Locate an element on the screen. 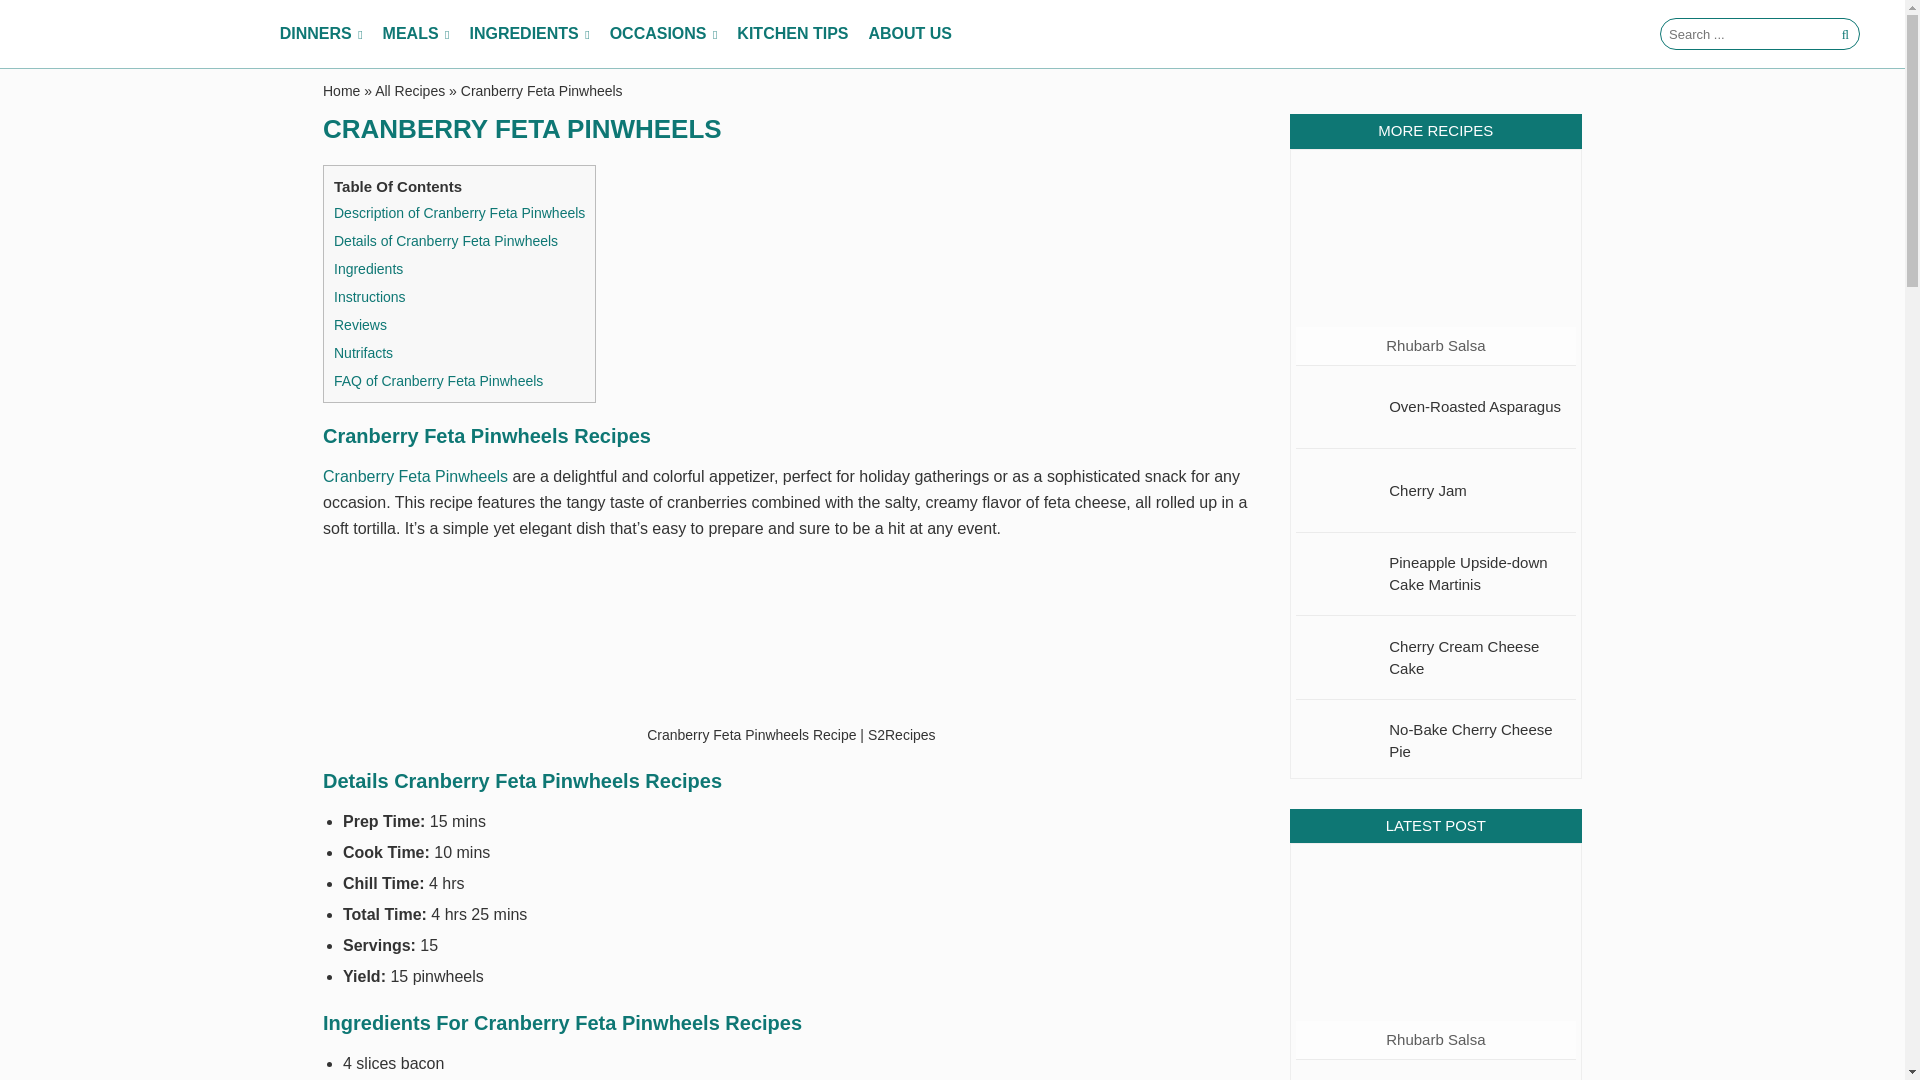 This screenshot has height=1080, width=1920. ABOUT US is located at coordinates (910, 34).